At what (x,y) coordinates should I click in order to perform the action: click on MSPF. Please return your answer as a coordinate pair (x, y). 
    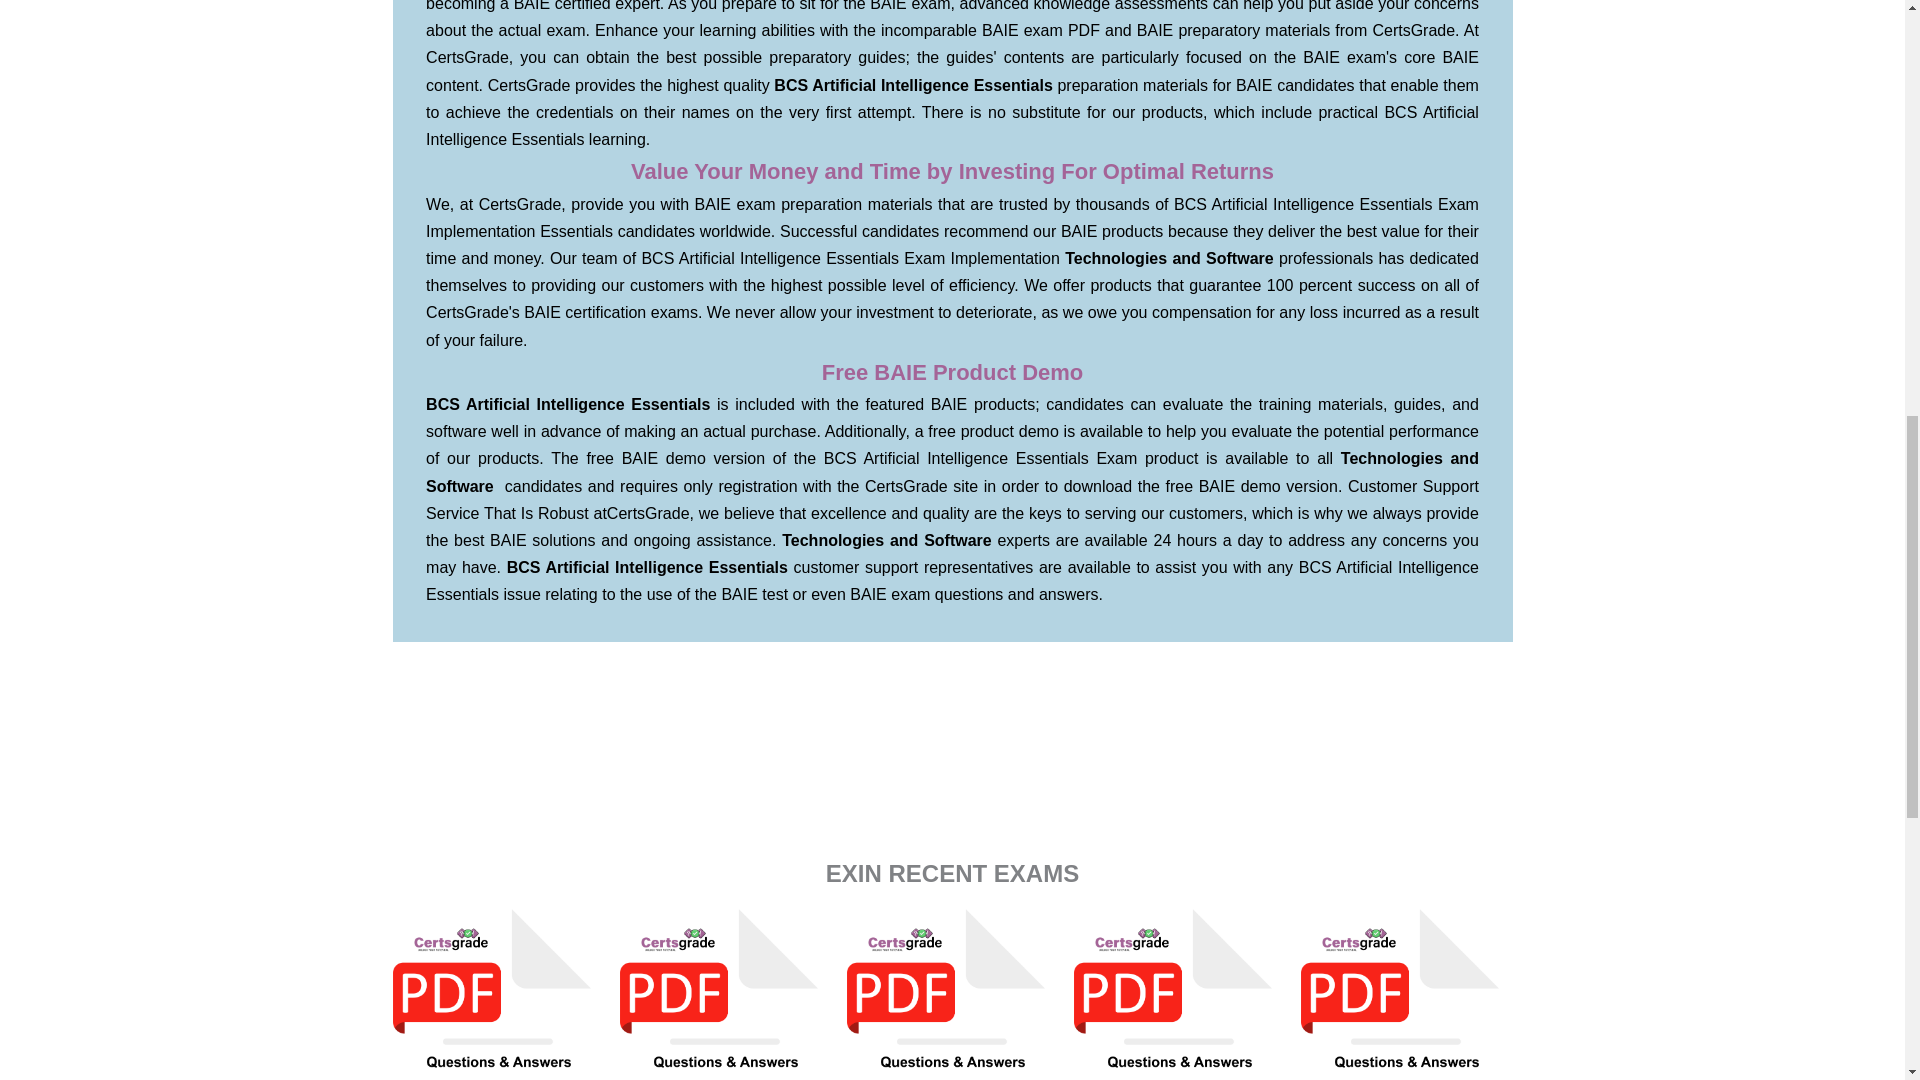
    Looking at the image, I should click on (498, 994).